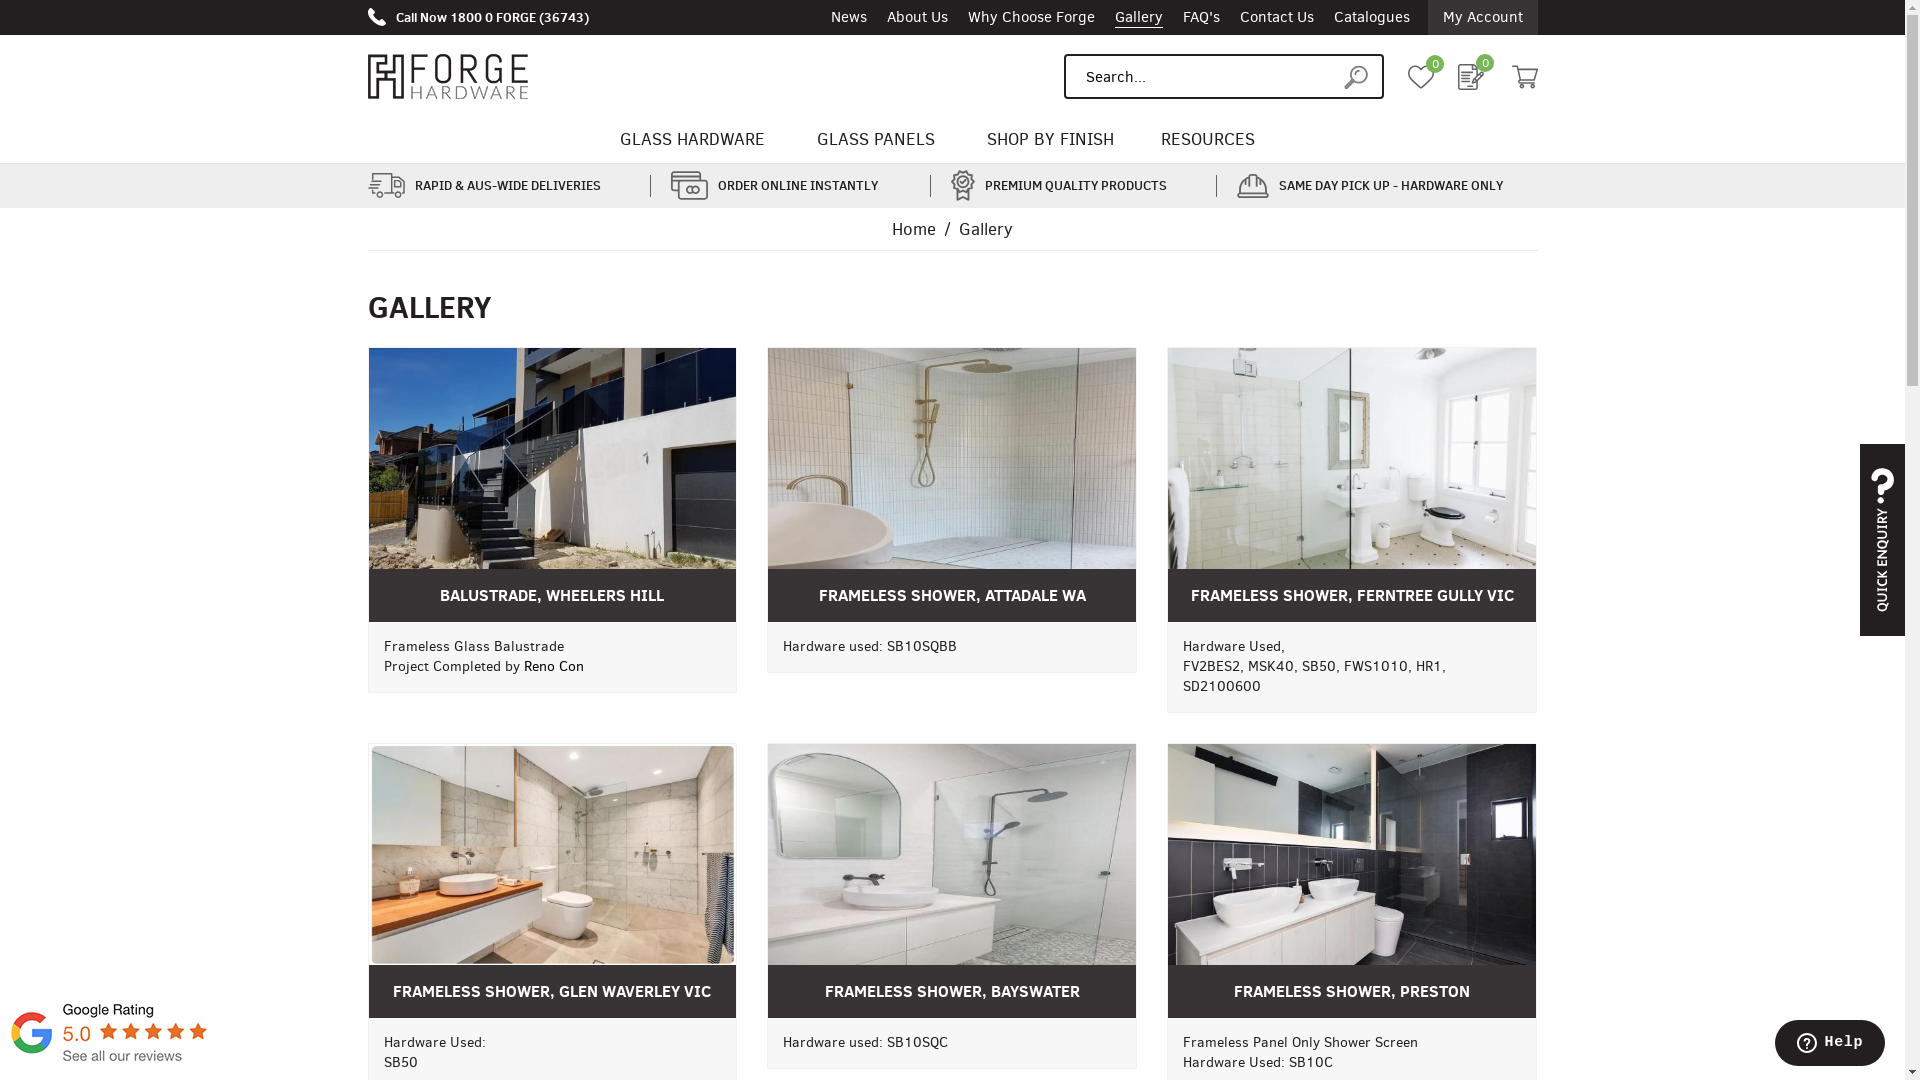 This screenshot has width=1920, height=1080. What do you see at coordinates (1364, 76) in the screenshot?
I see `Search` at bounding box center [1364, 76].